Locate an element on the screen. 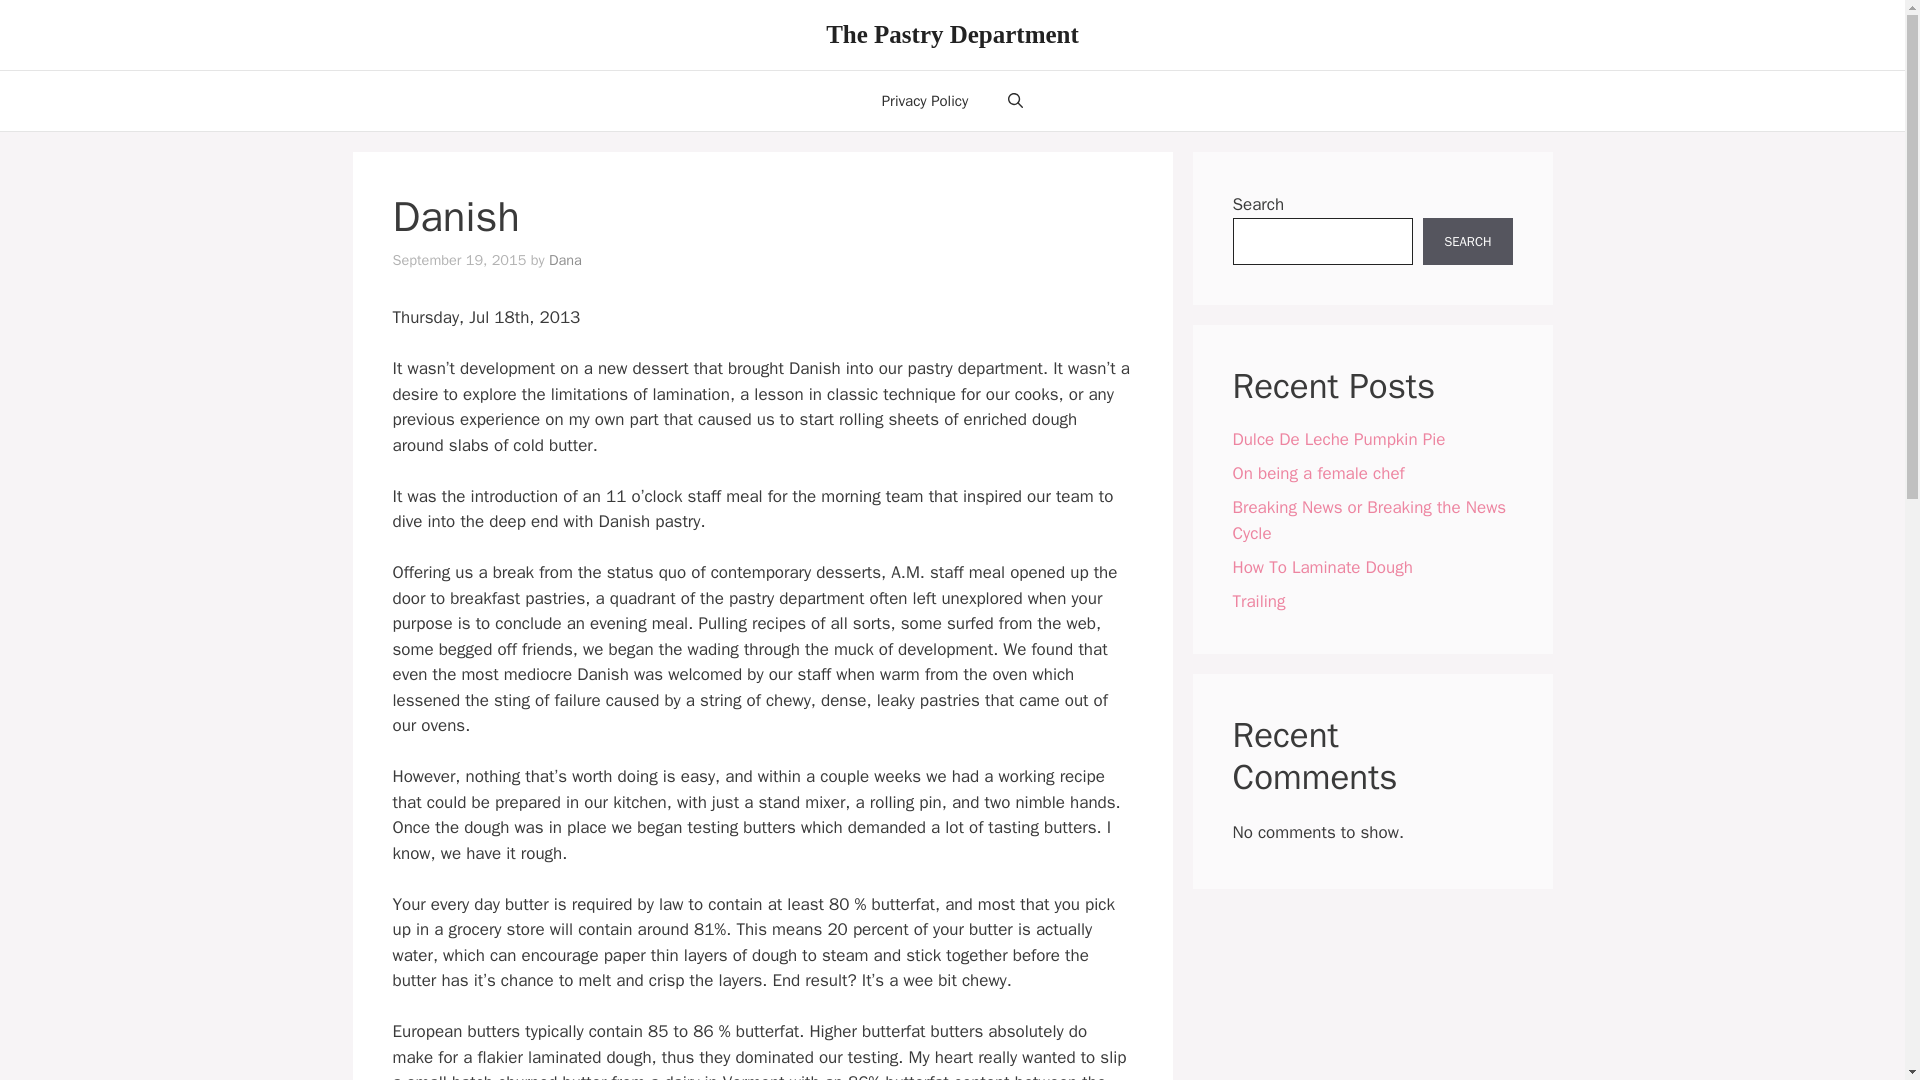 The height and width of the screenshot is (1080, 1920). Breaking News or Breaking the News Cycle is located at coordinates (1368, 520).